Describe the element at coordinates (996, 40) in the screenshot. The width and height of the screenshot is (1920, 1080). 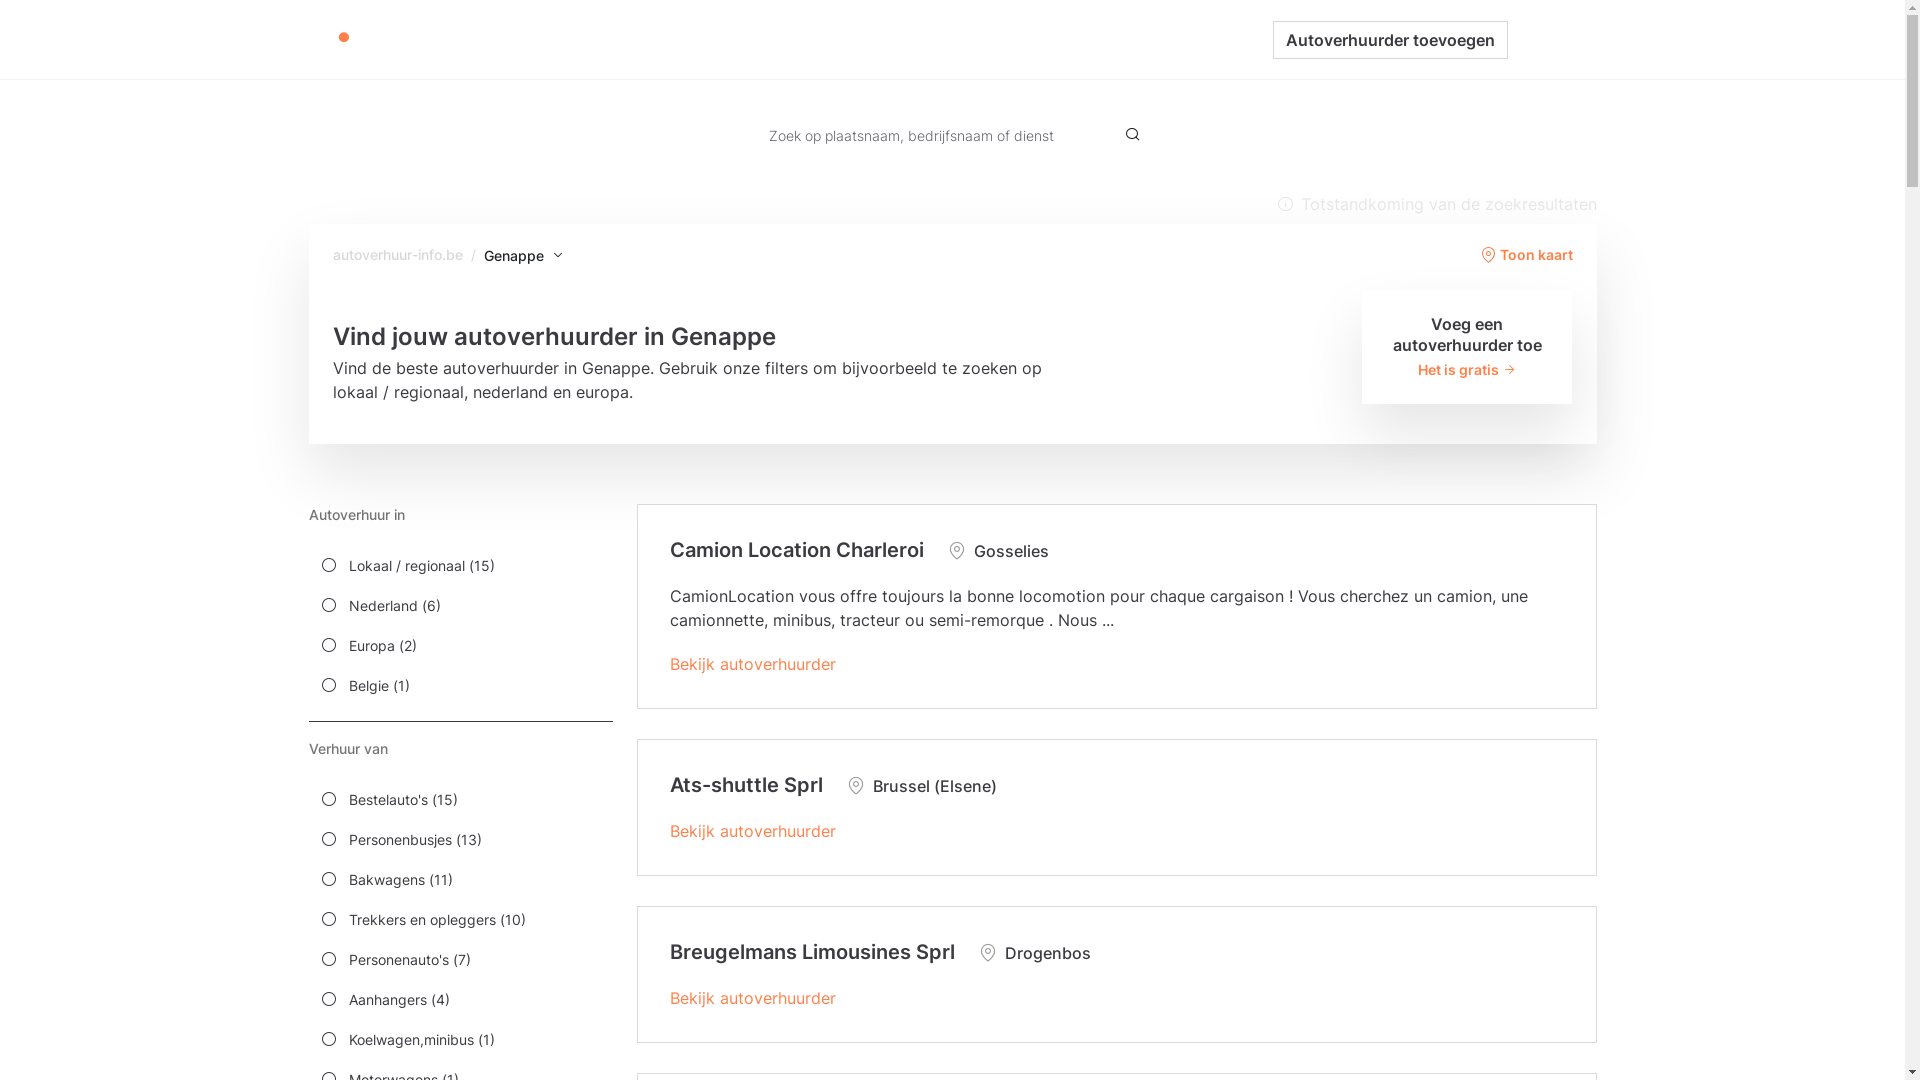
I see `Vraagbaak` at that location.